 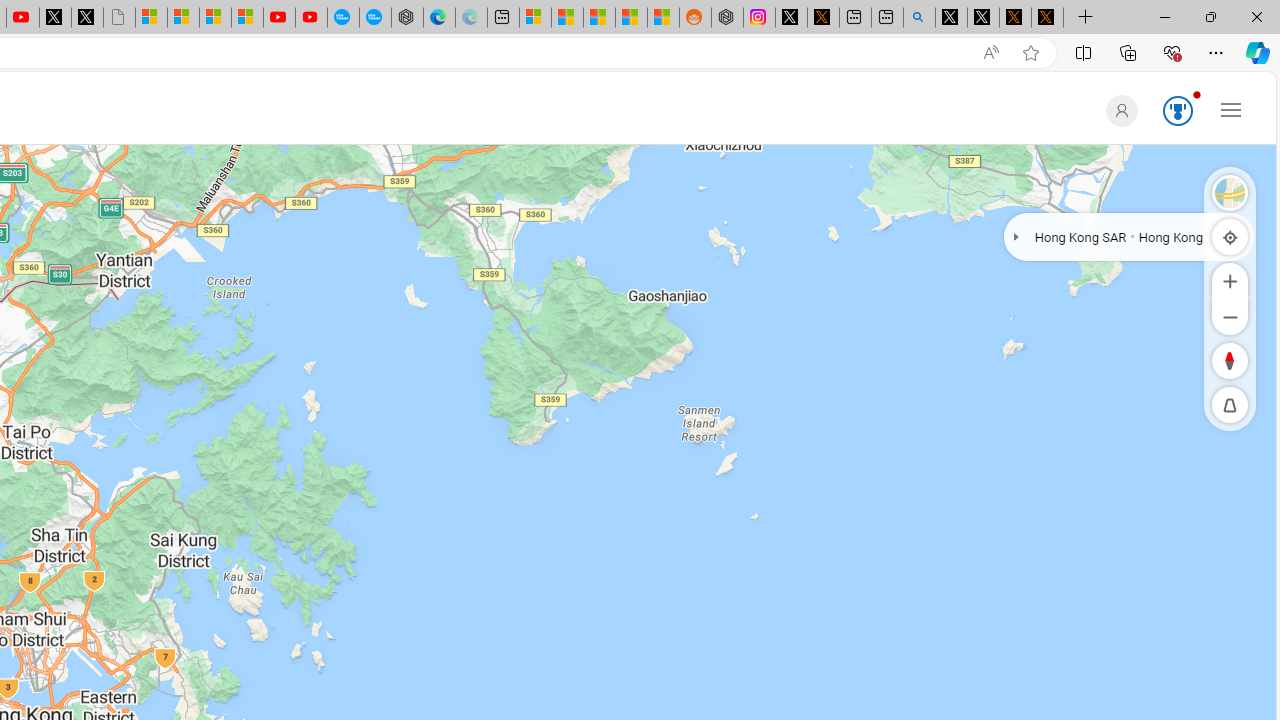 What do you see at coordinates (1230, 316) in the screenshot?
I see `Zoom Out` at bounding box center [1230, 316].